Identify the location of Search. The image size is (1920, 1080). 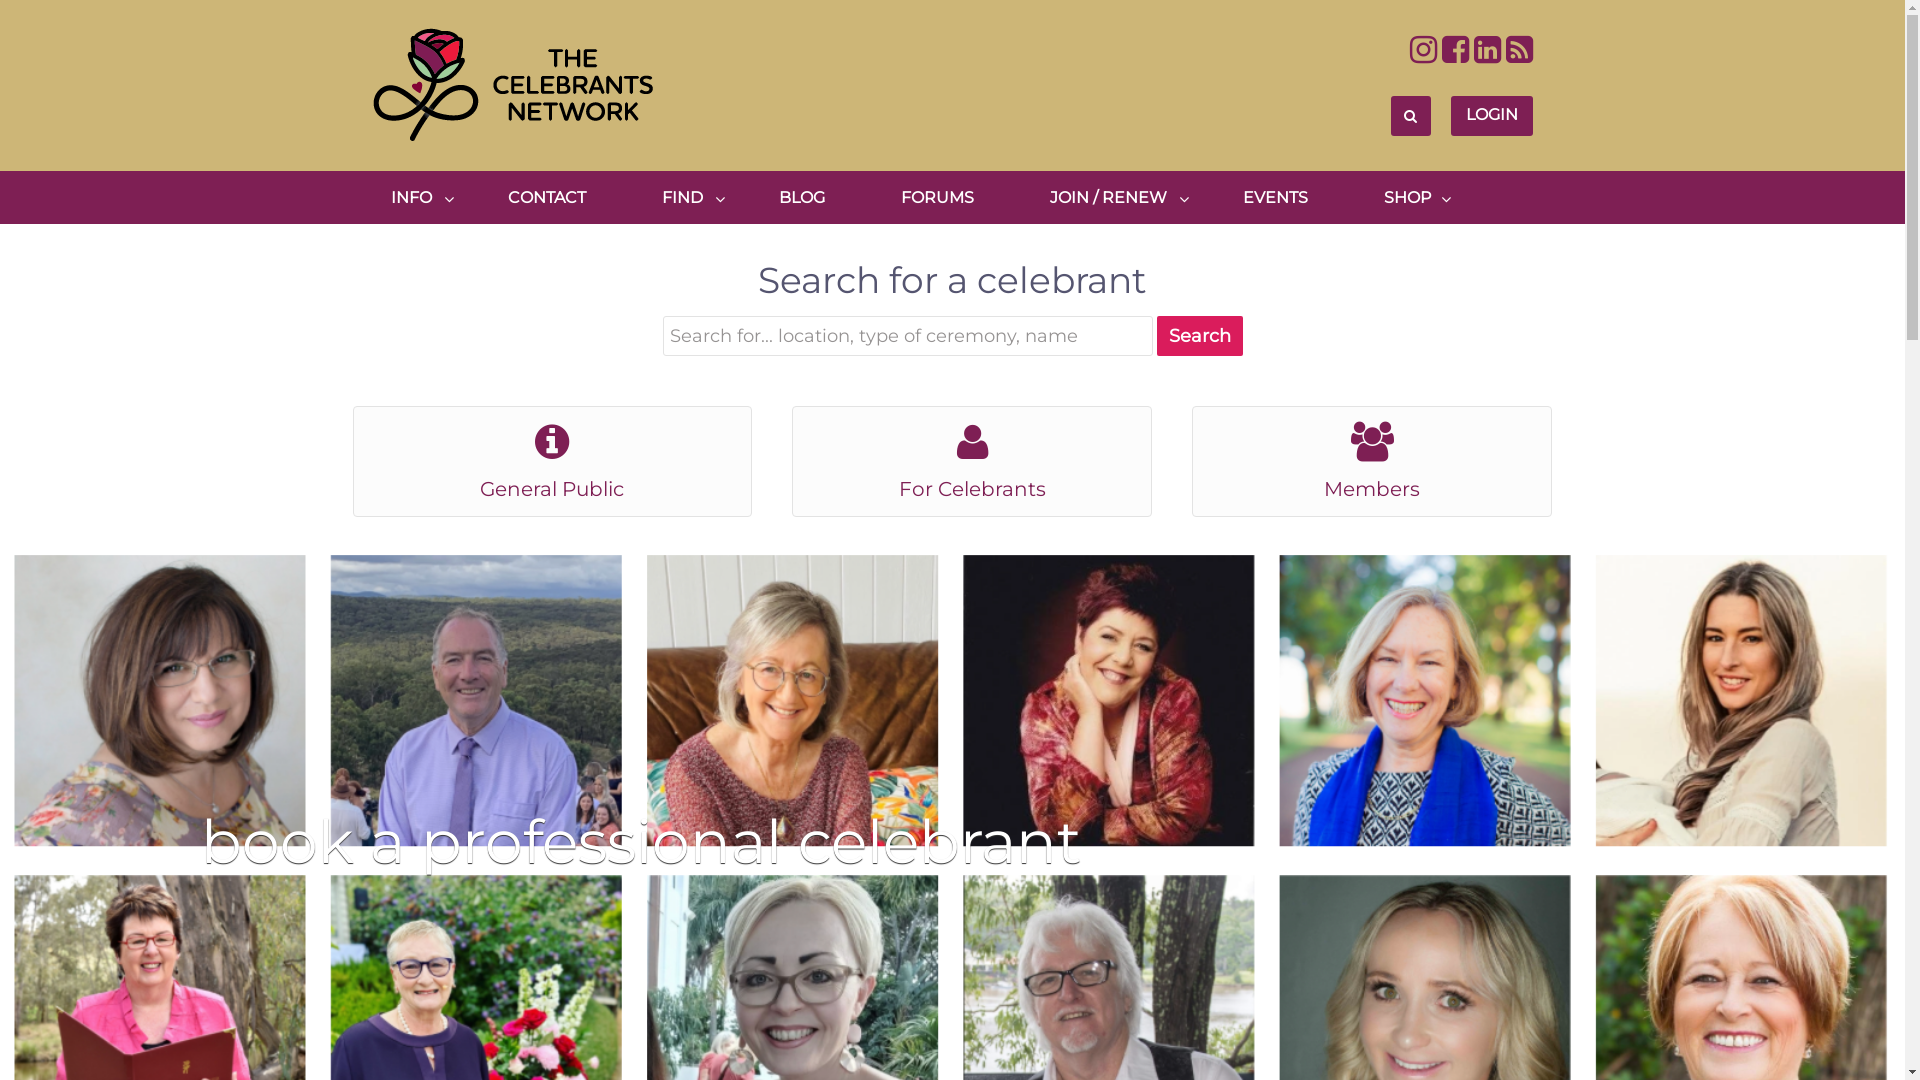
(1199, 336).